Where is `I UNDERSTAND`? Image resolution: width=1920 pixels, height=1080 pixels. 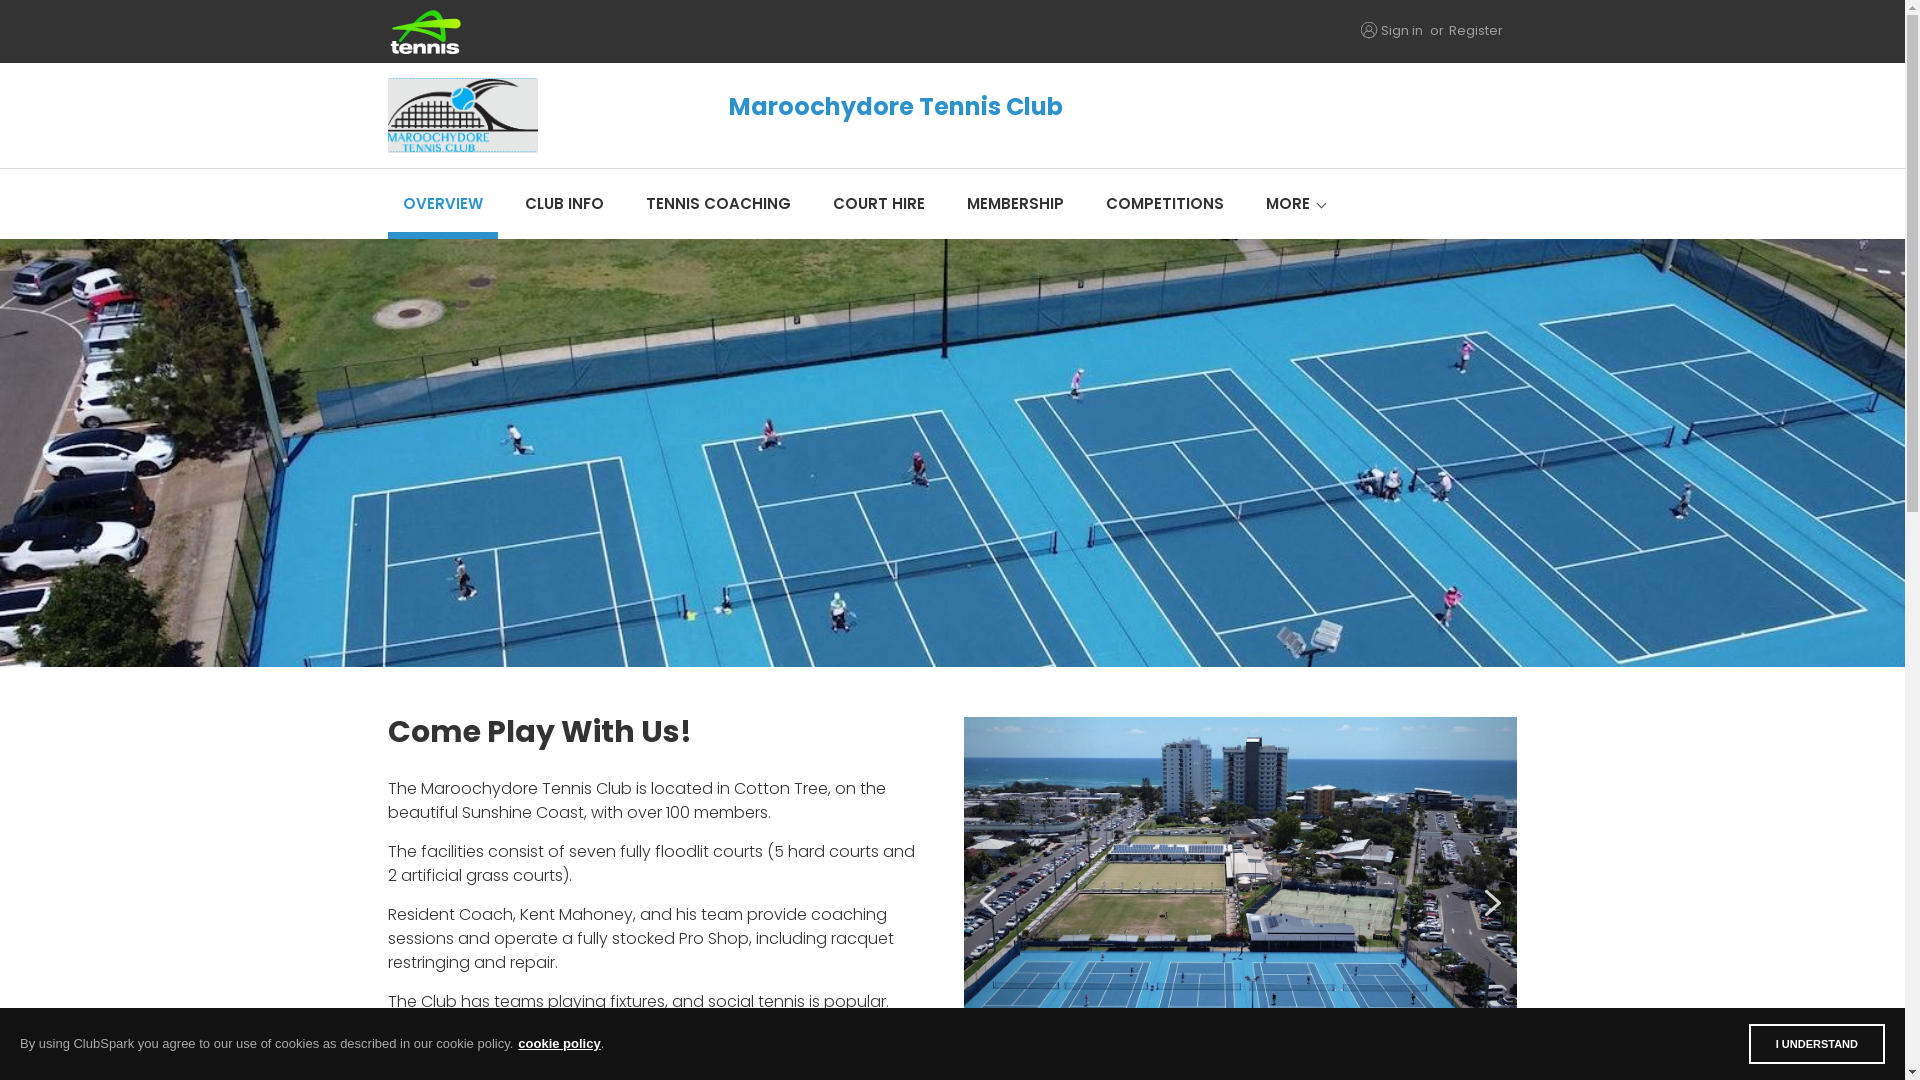 I UNDERSTAND is located at coordinates (1817, 1044).